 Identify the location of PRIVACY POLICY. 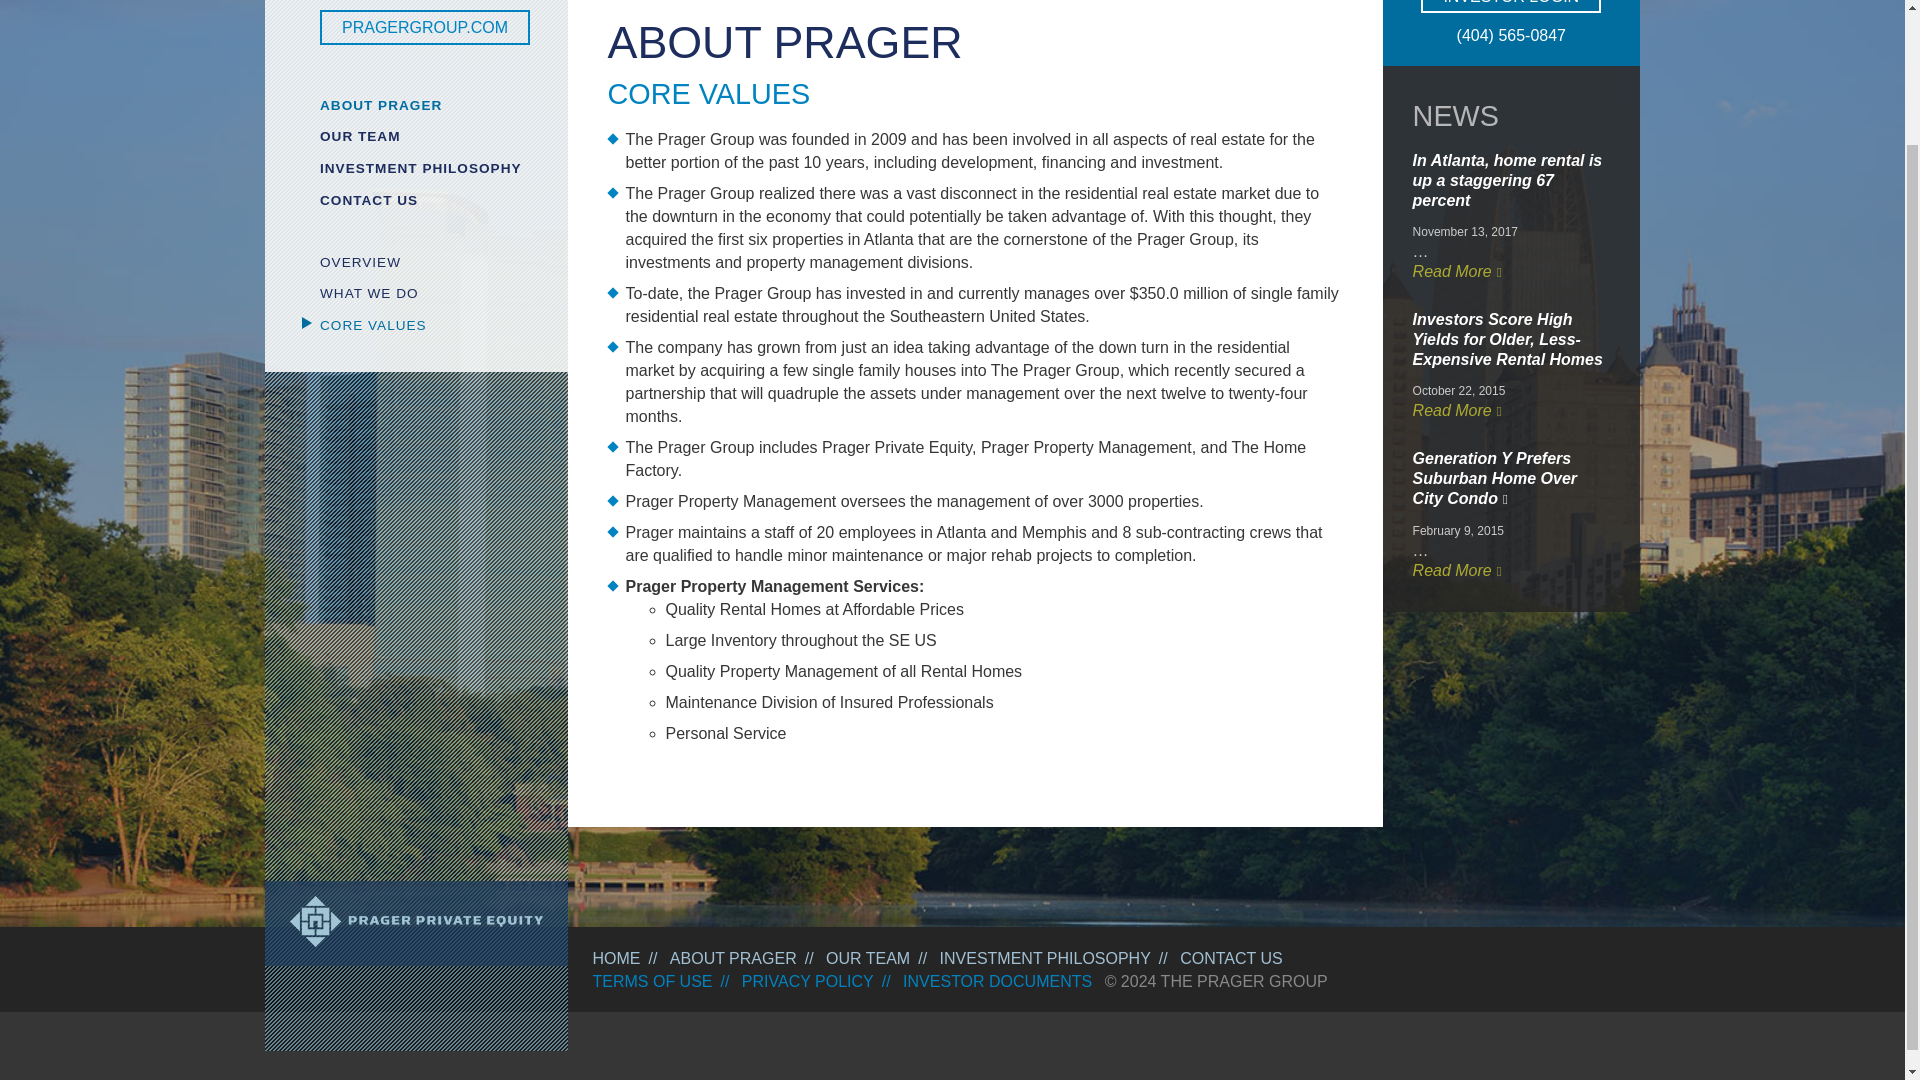
(807, 982).